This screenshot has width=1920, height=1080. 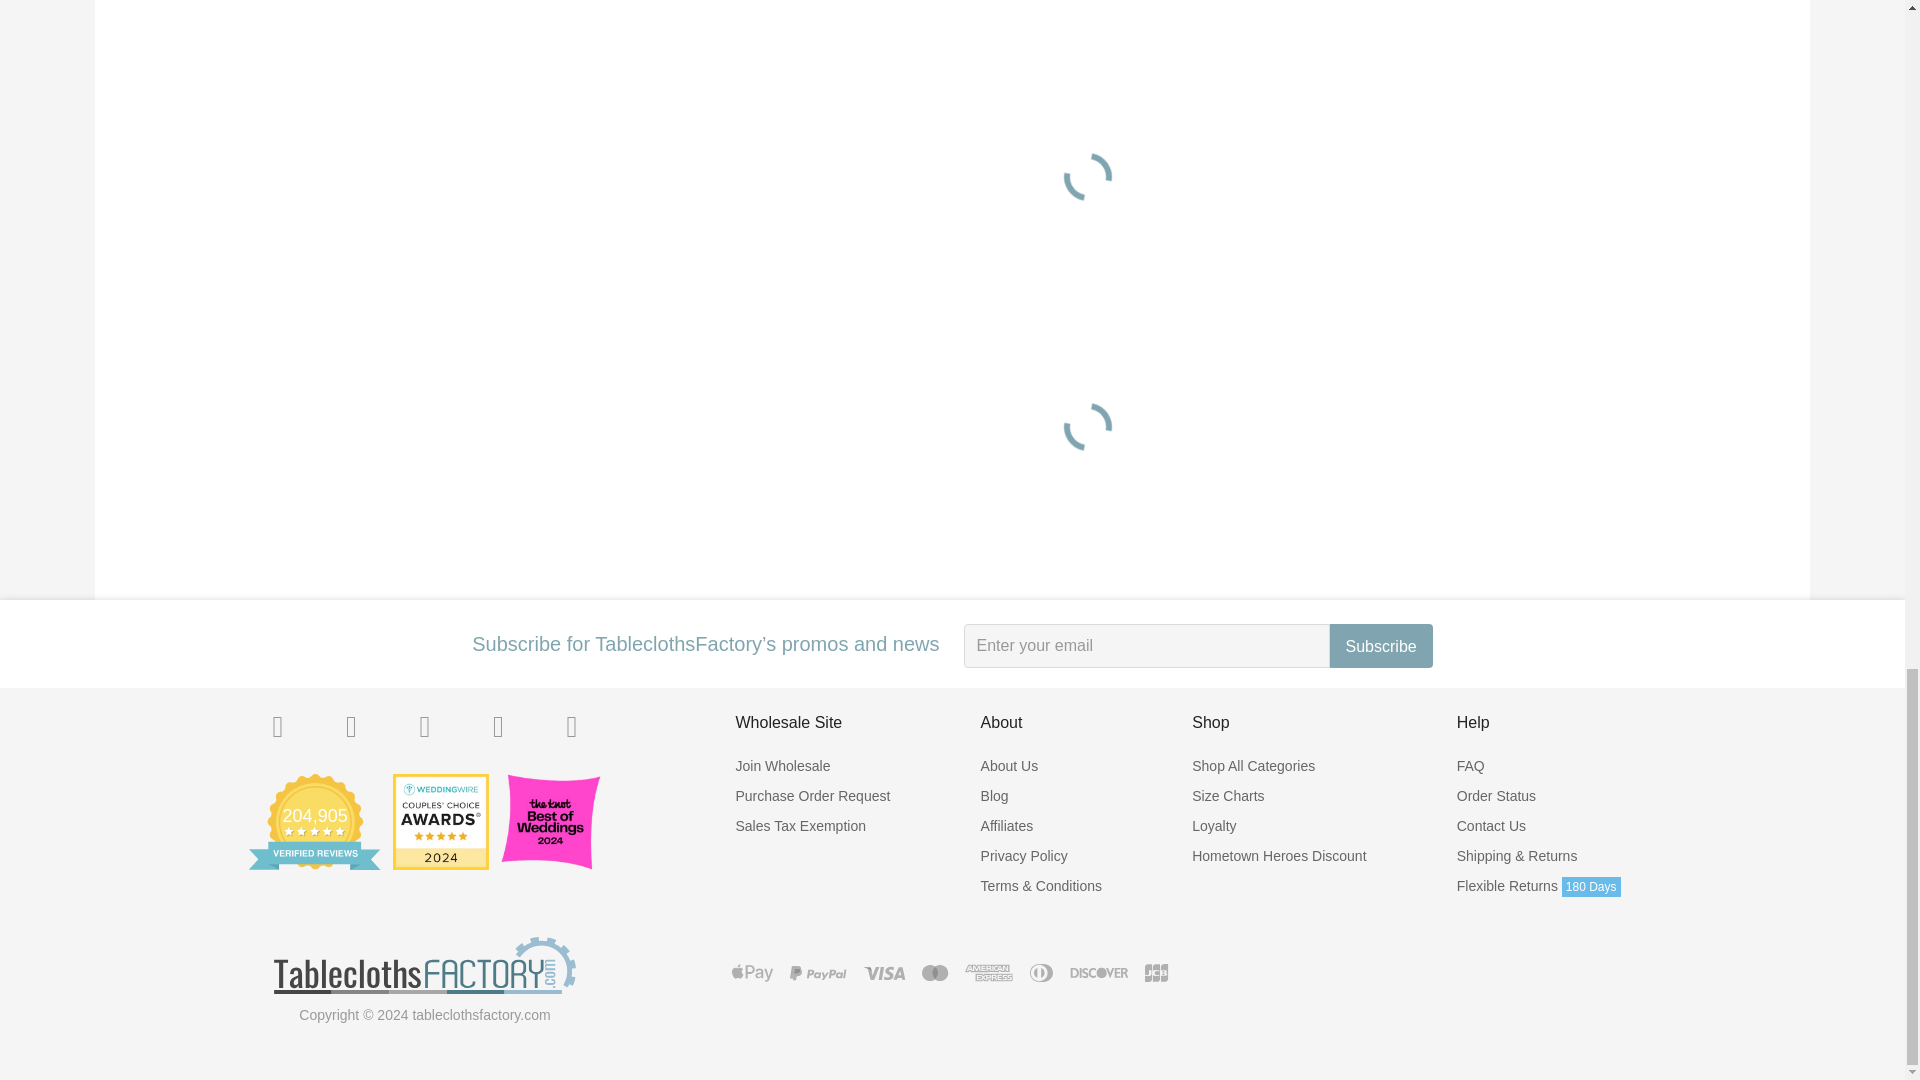 I want to click on WeddingWire Couples' Choice Award Winner 2024, so click(x=441, y=822).